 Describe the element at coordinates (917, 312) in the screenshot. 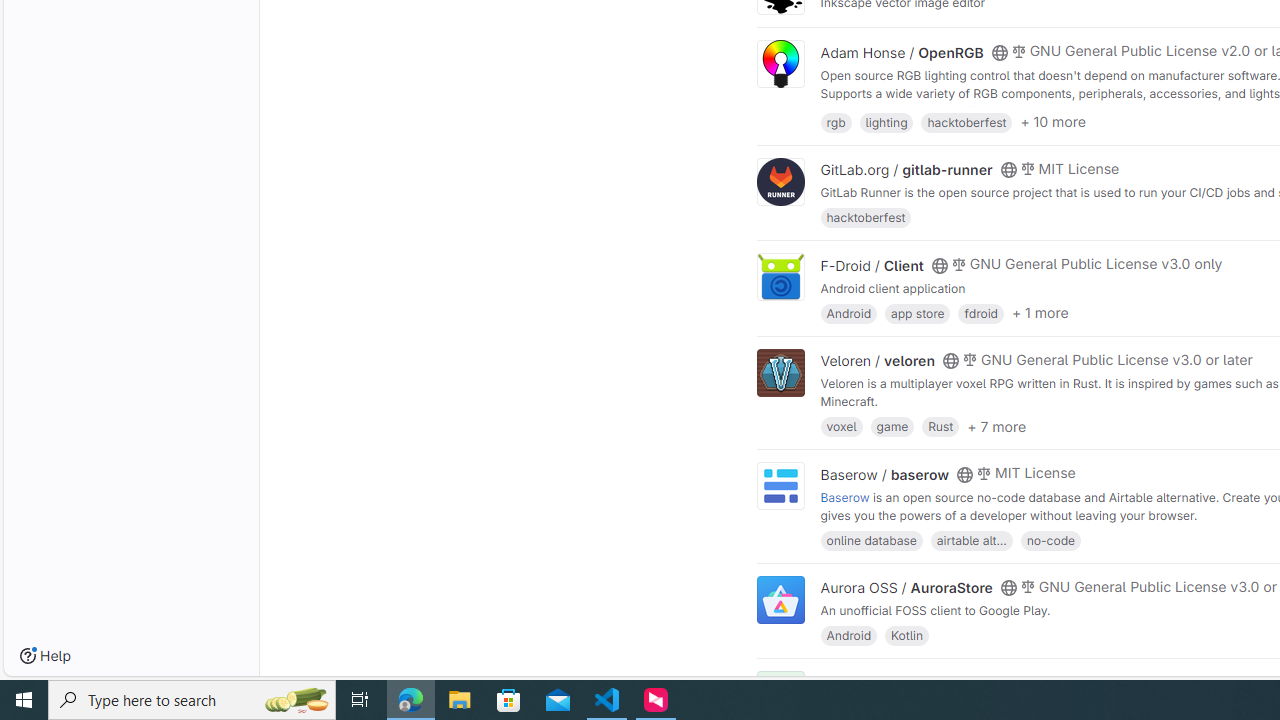

I see `app store` at that location.